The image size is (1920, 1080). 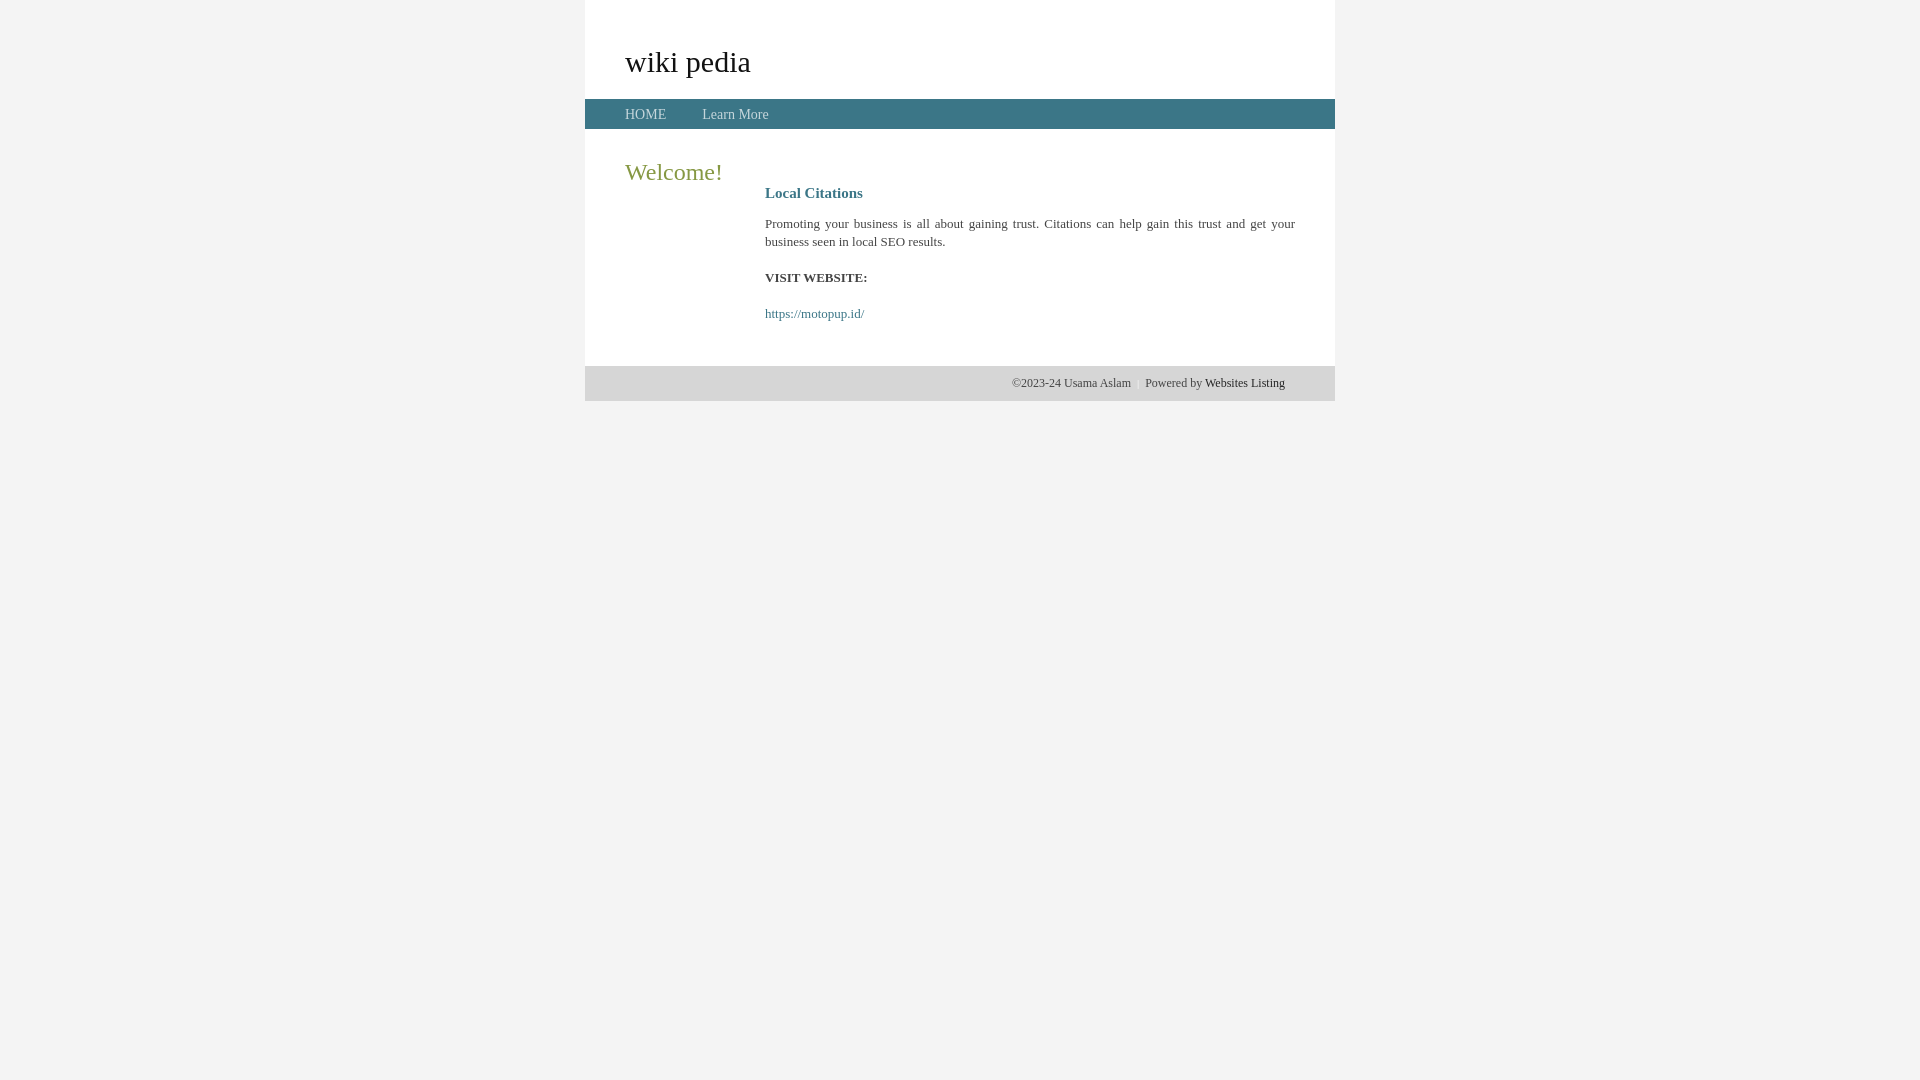 What do you see at coordinates (735, 114) in the screenshot?
I see `Learn More` at bounding box center [735, 114].